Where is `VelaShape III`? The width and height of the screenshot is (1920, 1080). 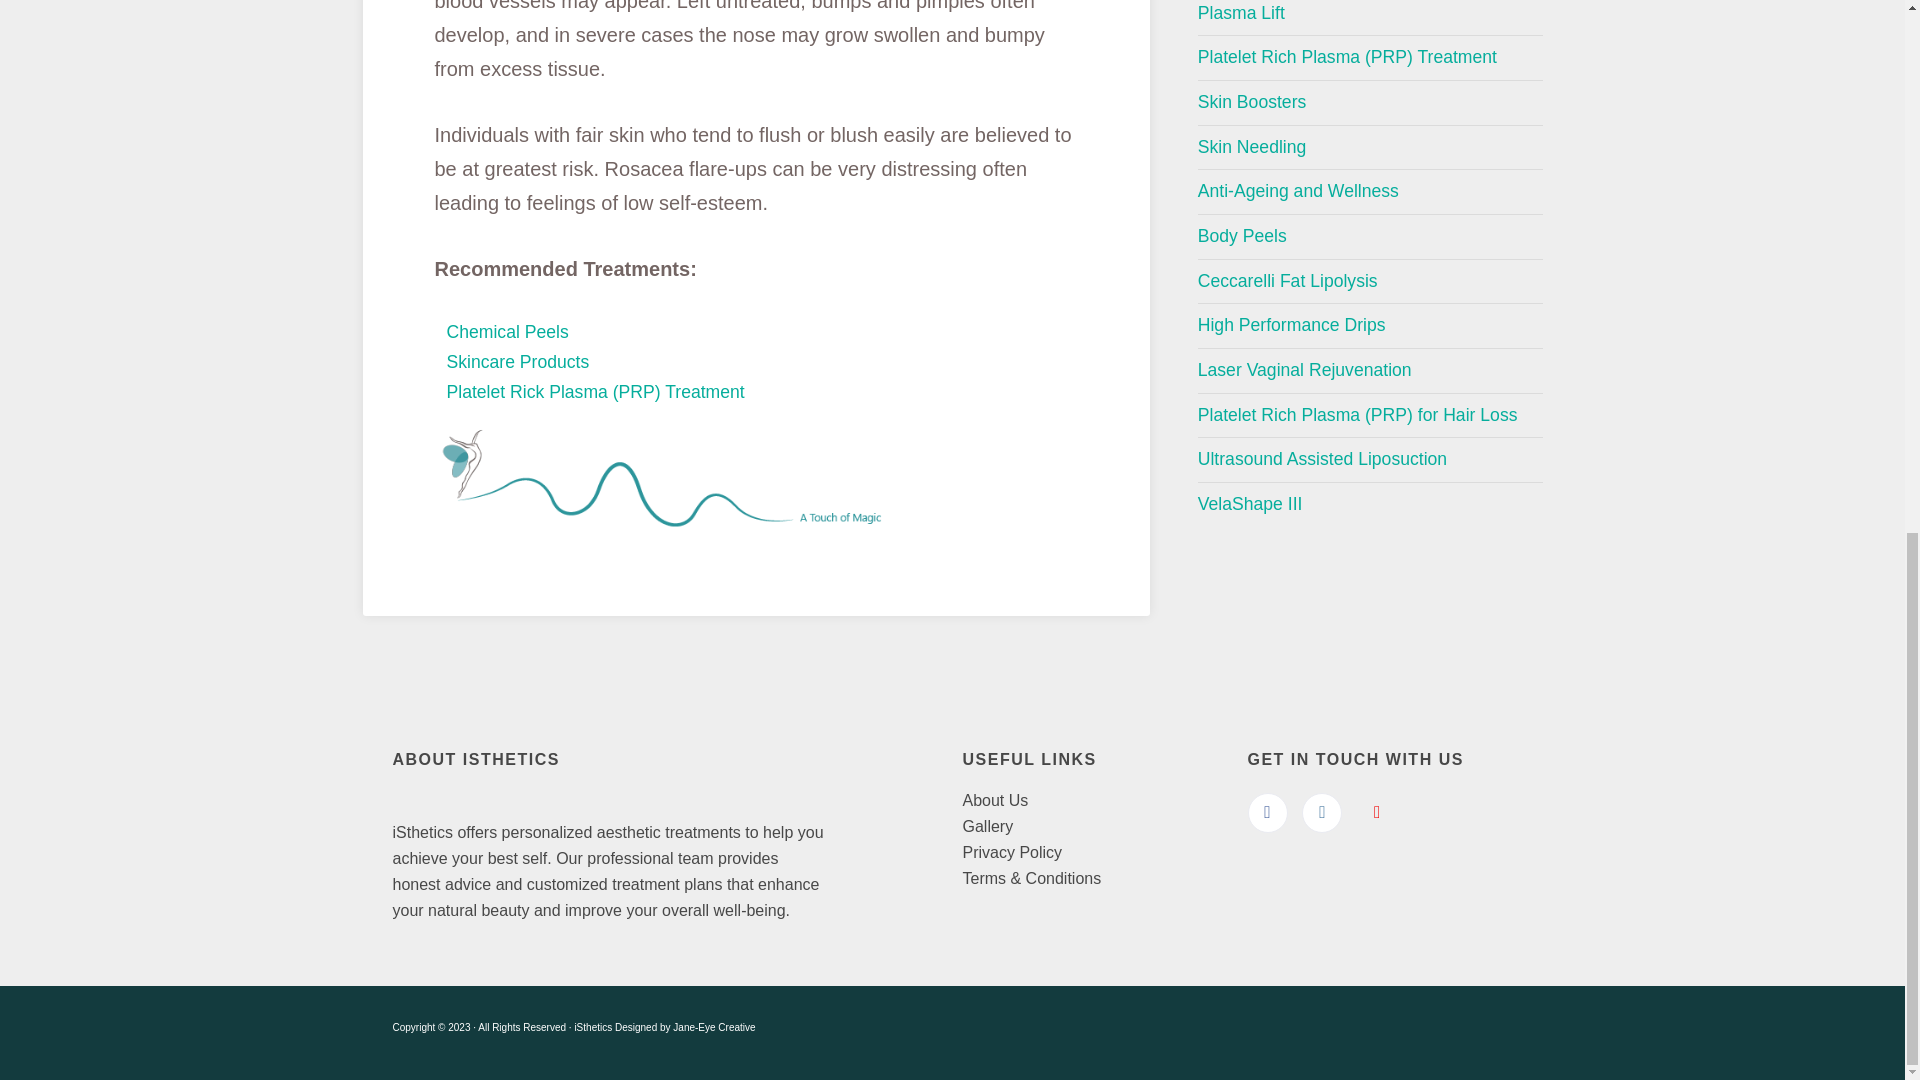 VelaShape III is located at coordinates (1370, 504).